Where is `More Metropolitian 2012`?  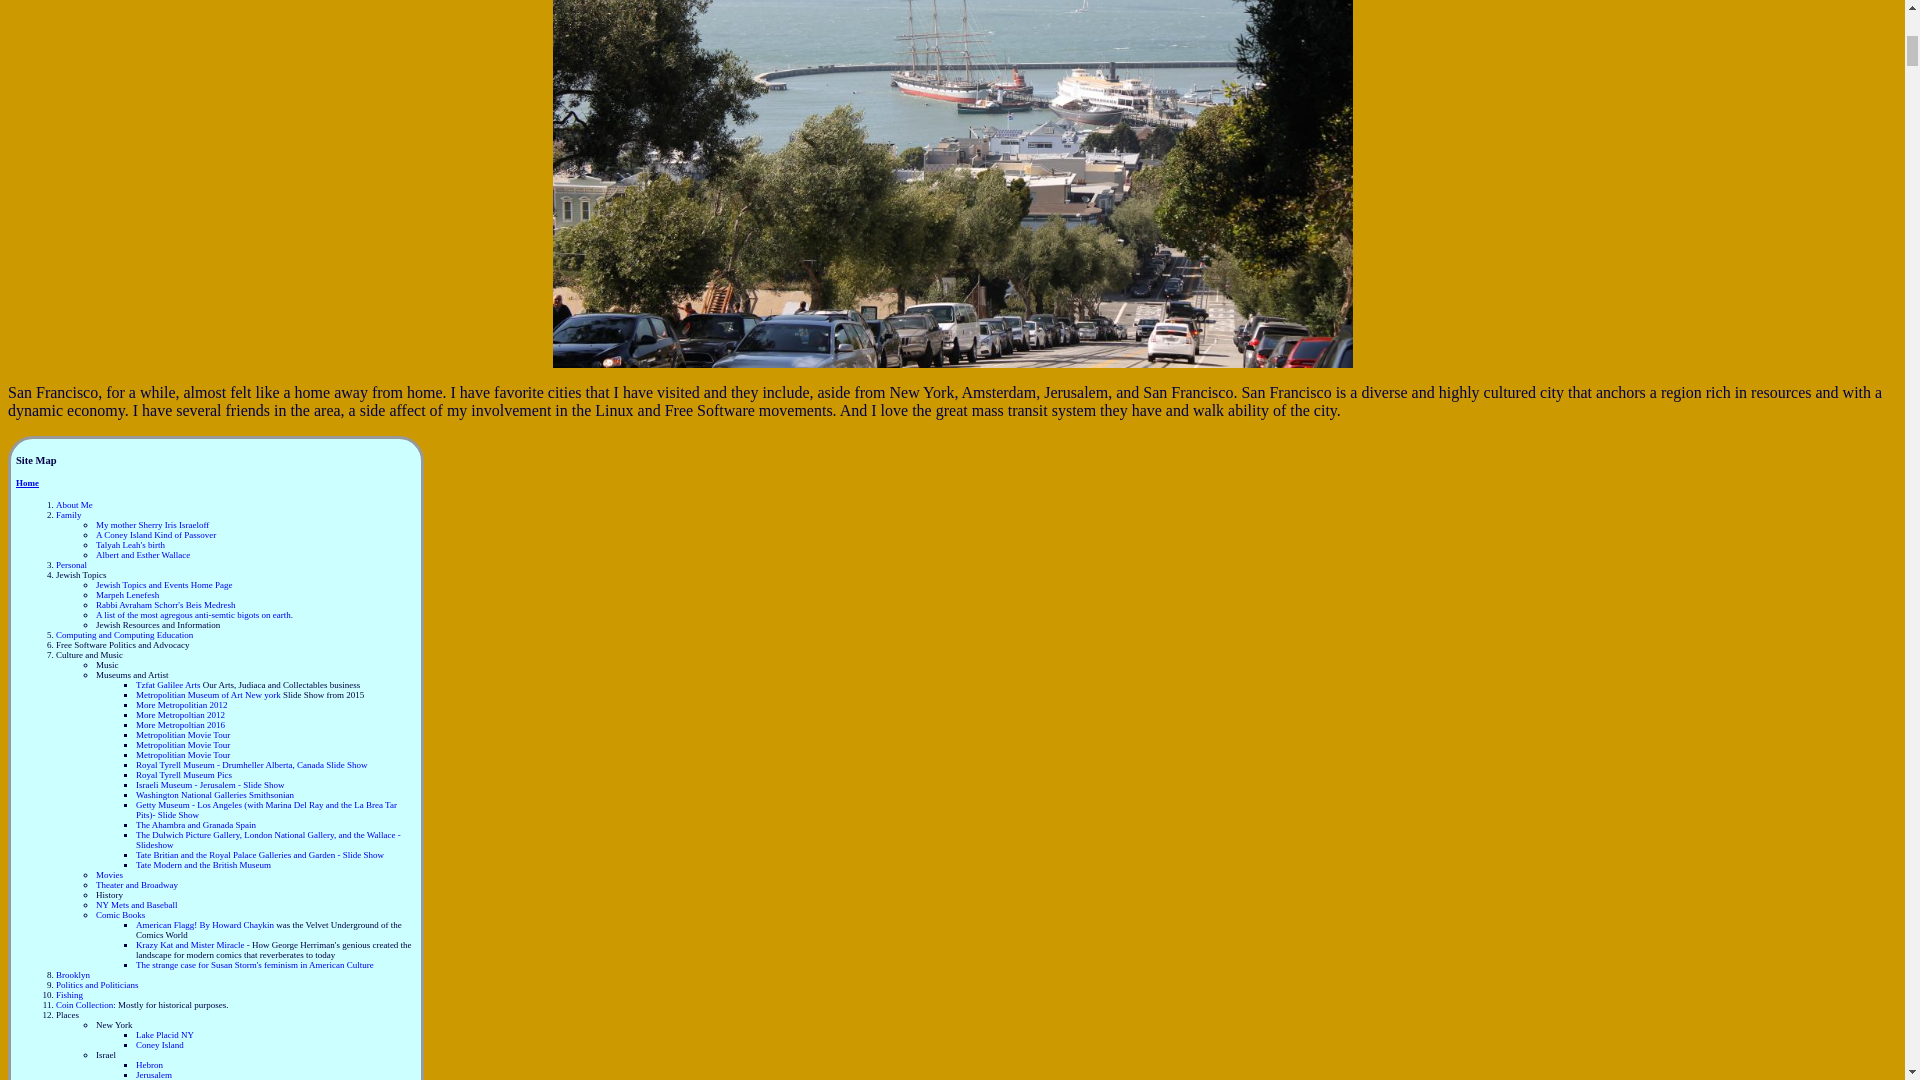
More Metropolitian 2012 is located at coordinates (182, 704).